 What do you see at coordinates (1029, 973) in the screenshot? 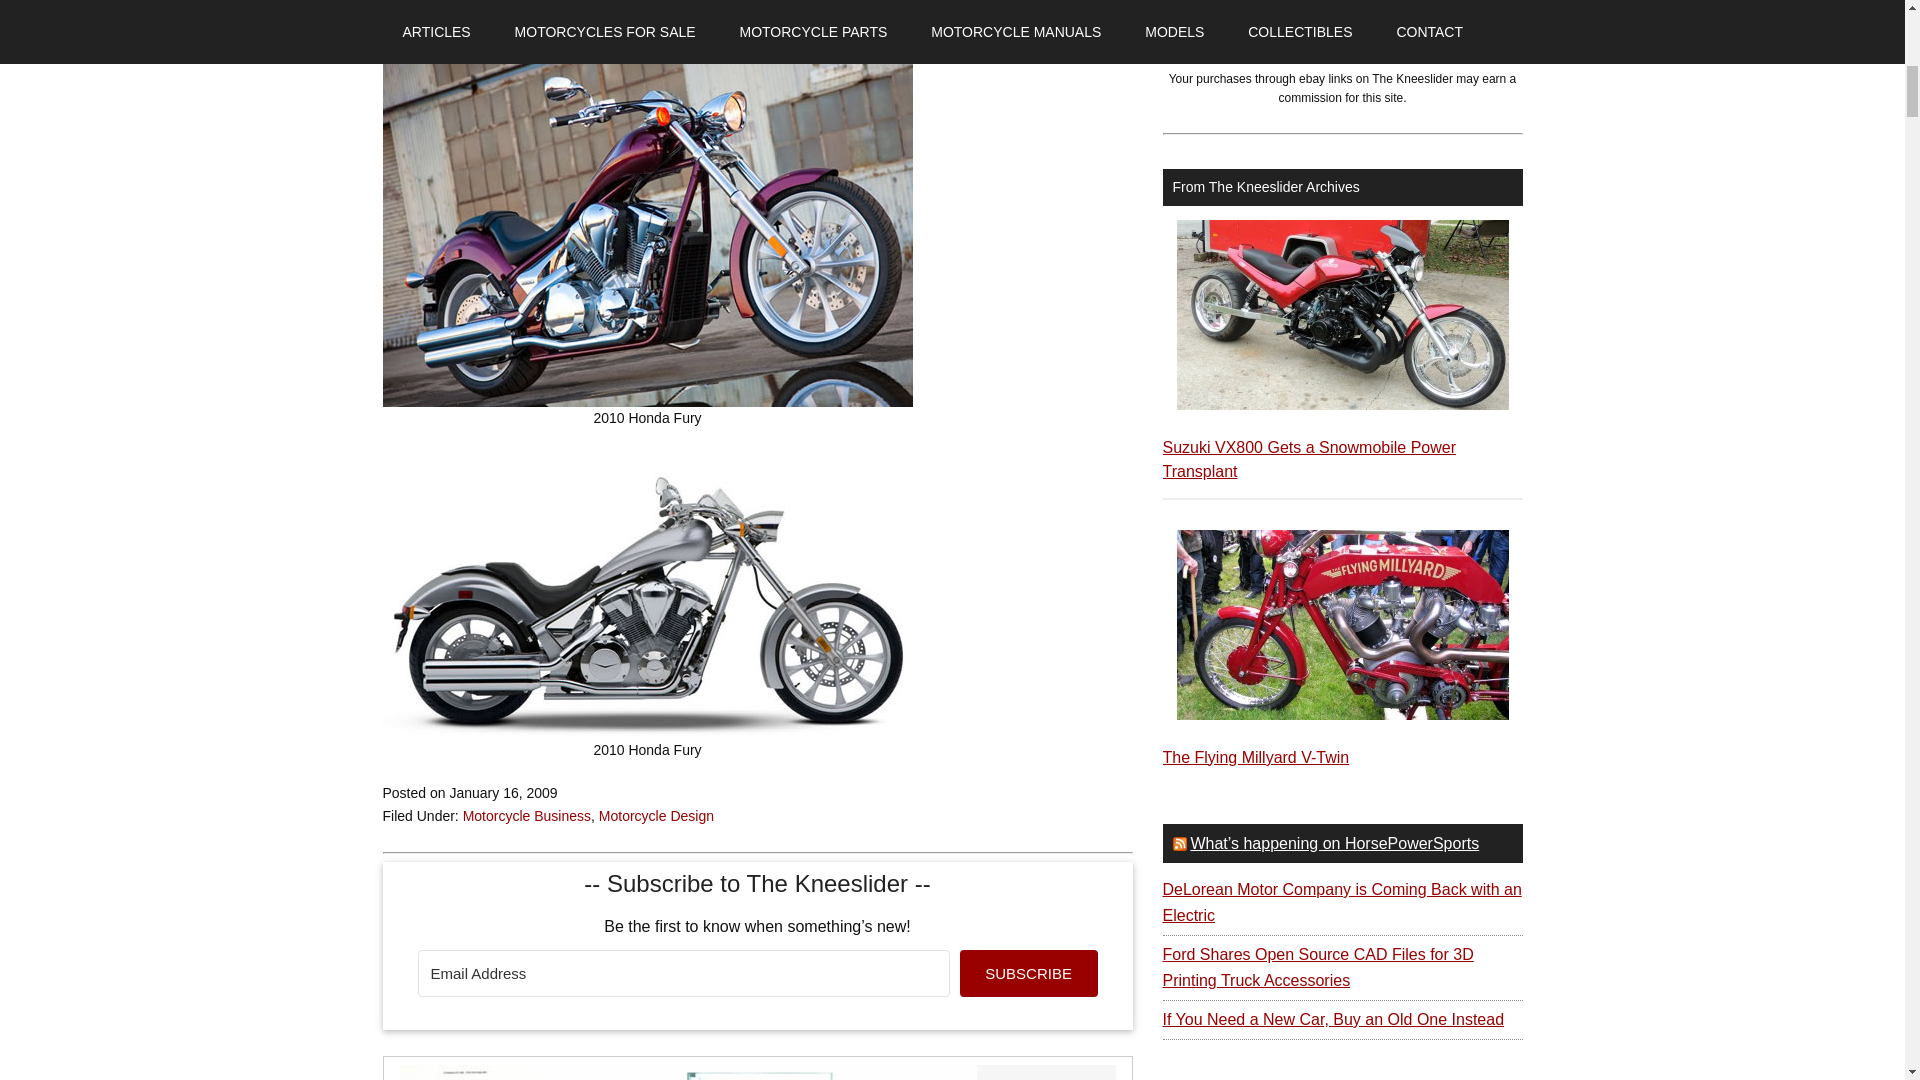
I see `SUBSCRIBE` at bounding box center [1029, 973].